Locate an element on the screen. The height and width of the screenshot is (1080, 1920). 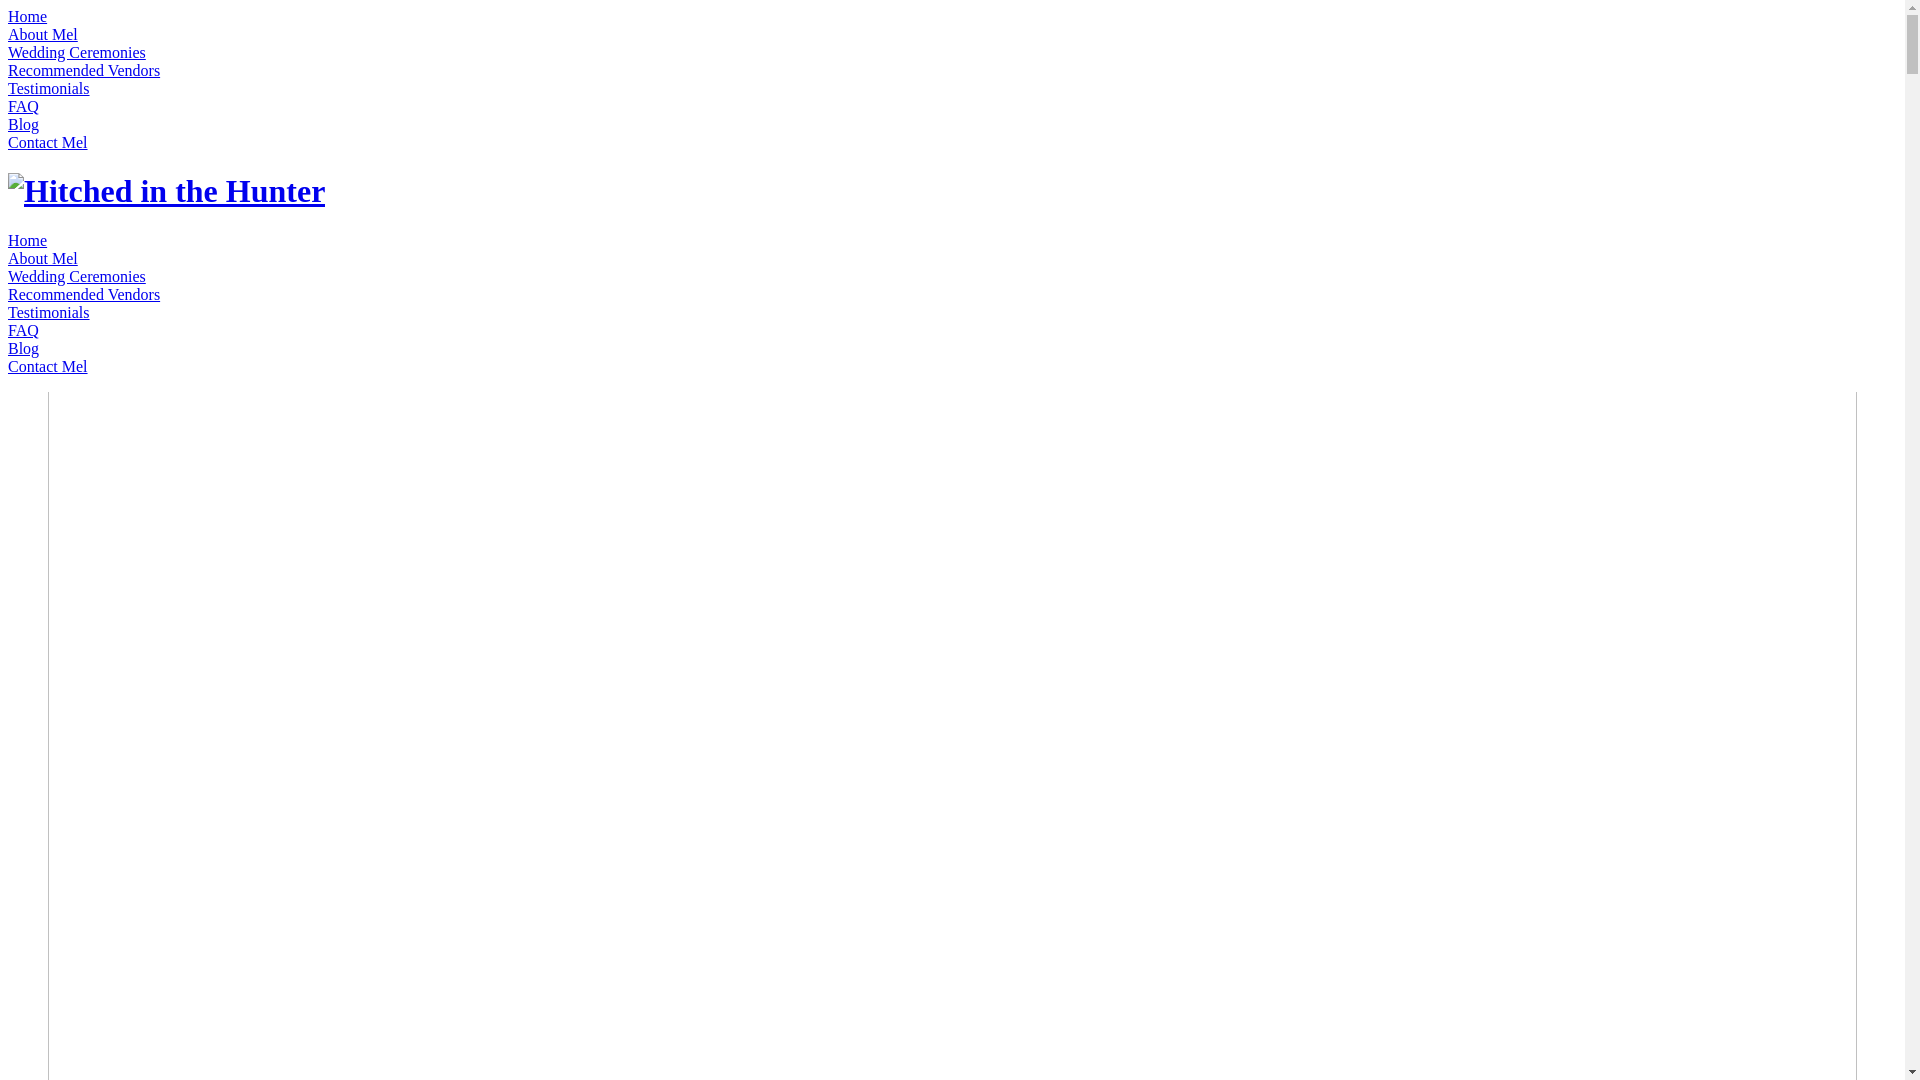
Home is located at coordinates (28, 16).